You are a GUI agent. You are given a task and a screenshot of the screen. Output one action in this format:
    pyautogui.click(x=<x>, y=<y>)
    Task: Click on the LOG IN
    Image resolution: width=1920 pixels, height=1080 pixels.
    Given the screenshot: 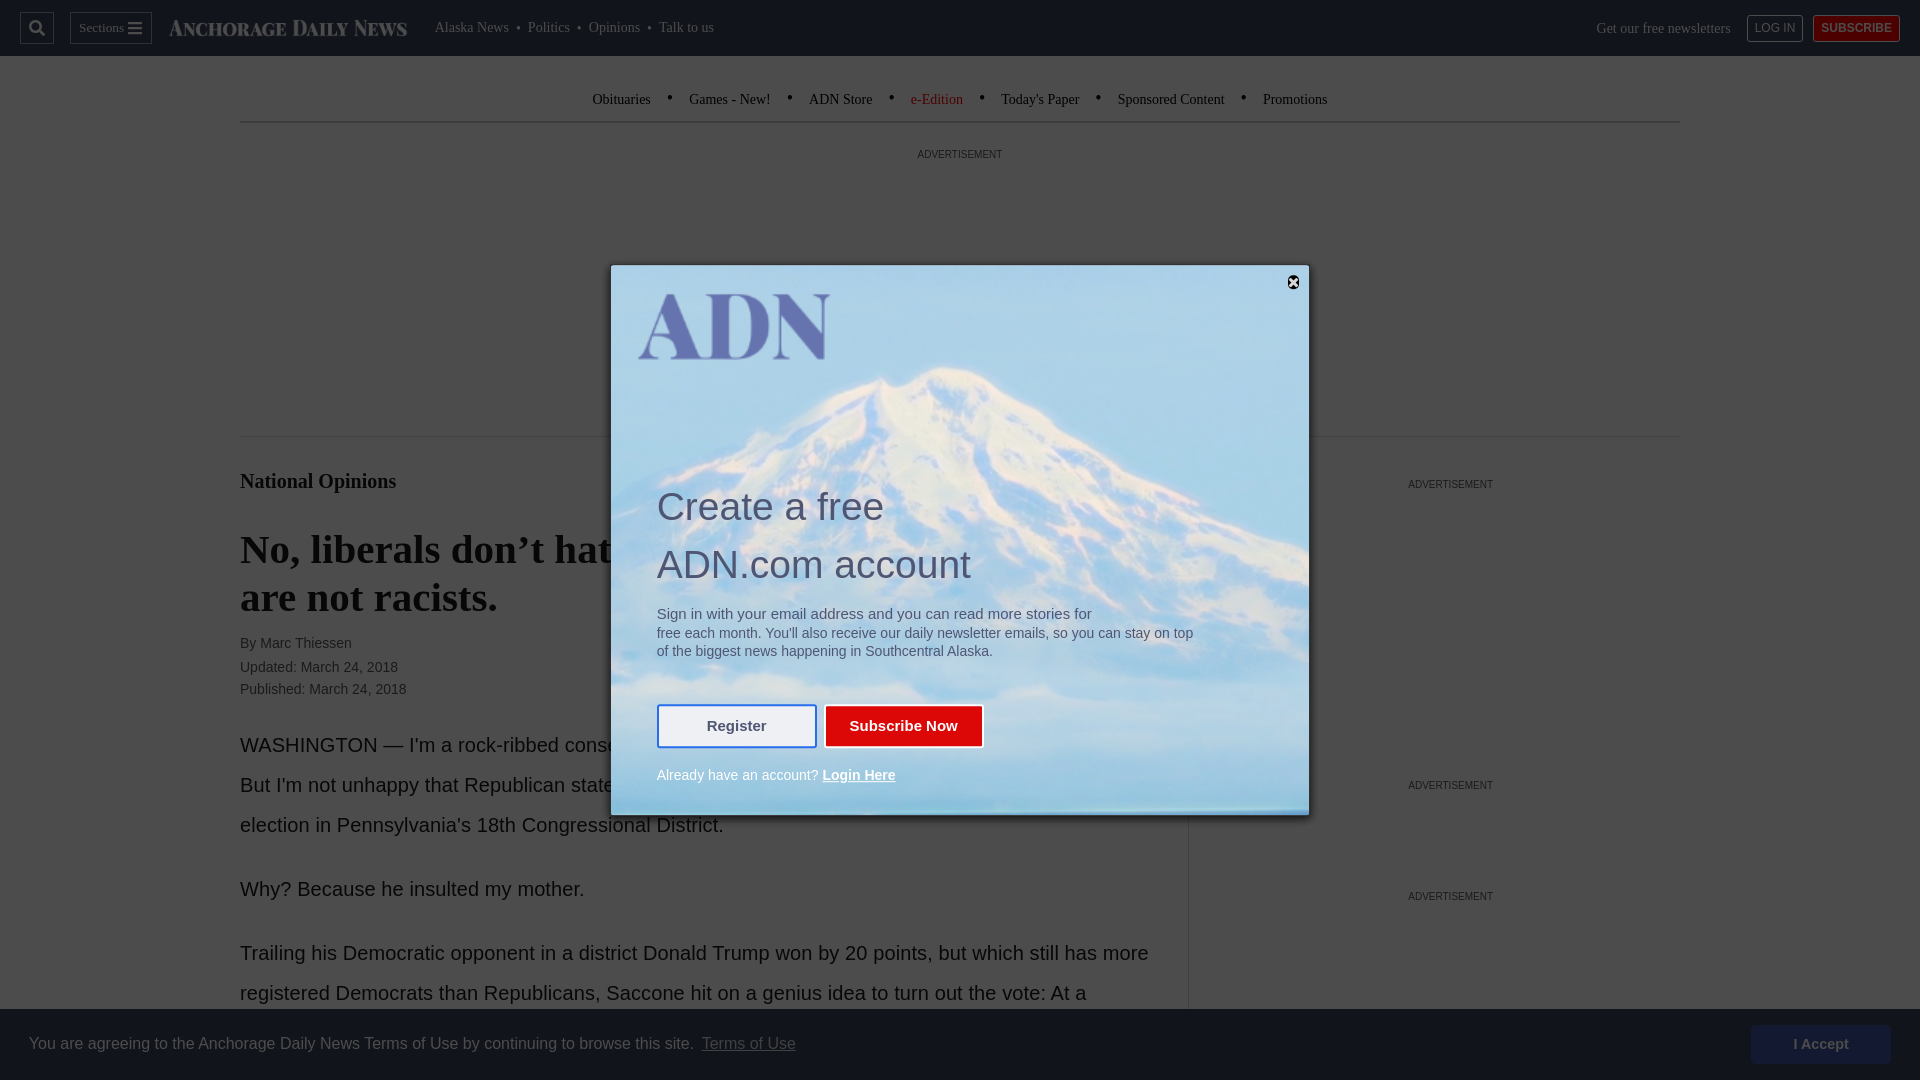 What is the action you would take?
    pyautogui.click(x=1776, y=28)
    